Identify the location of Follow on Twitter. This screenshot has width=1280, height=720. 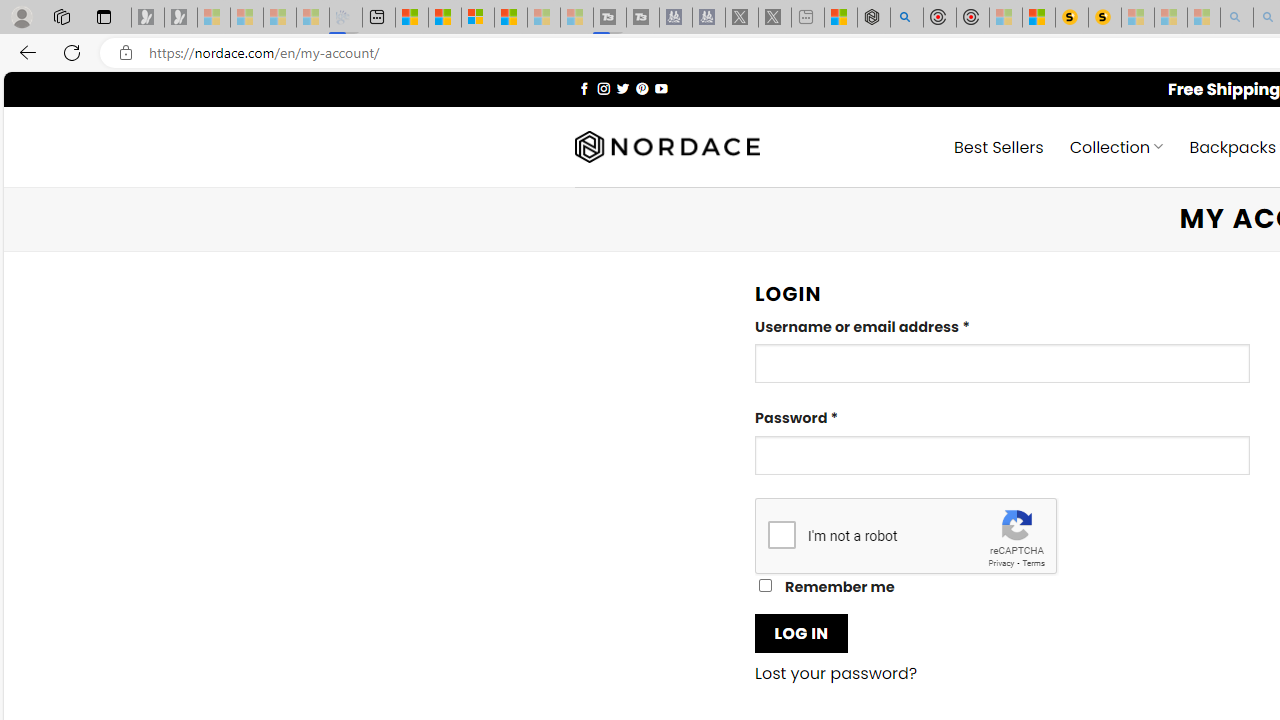
(622, 88).